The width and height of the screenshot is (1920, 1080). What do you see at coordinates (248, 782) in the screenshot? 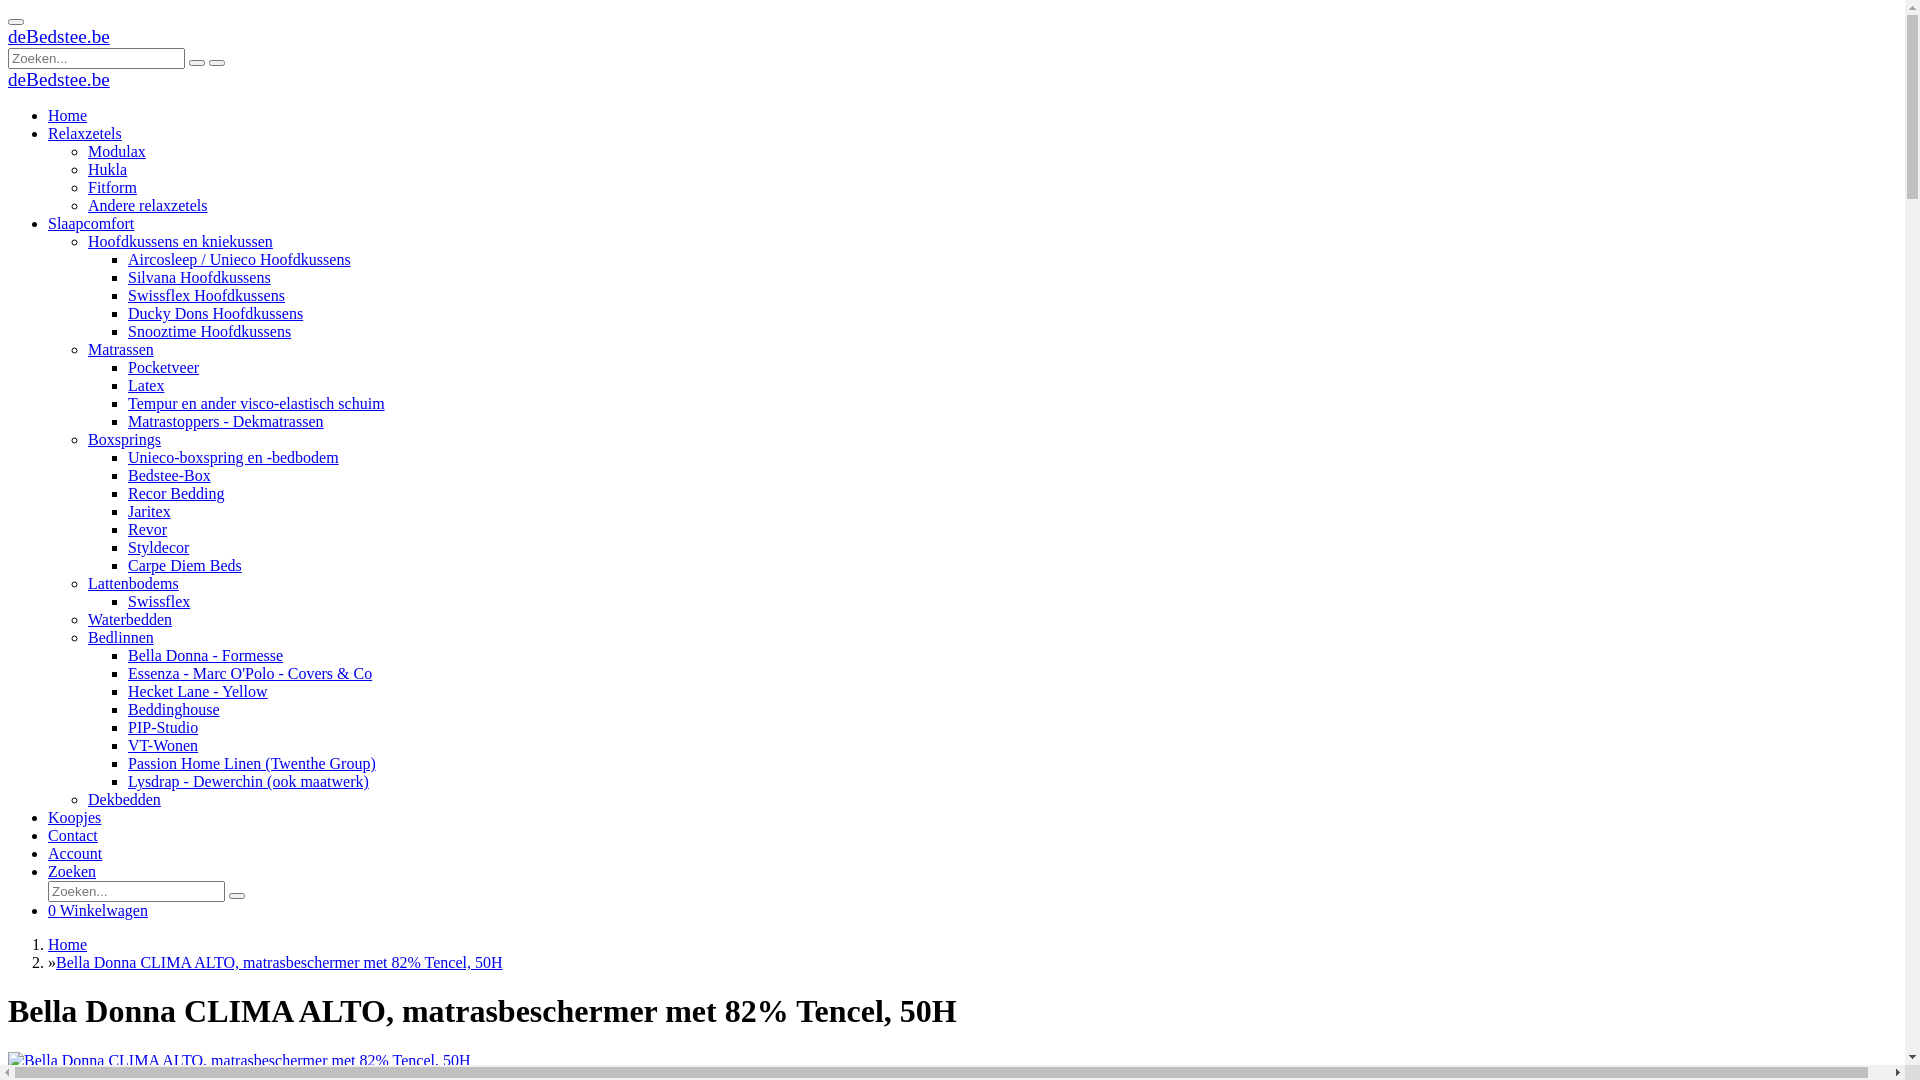
I see `Lysdrap - Dewerchin (ook maatwerk)` at bounding box center [248, 782].